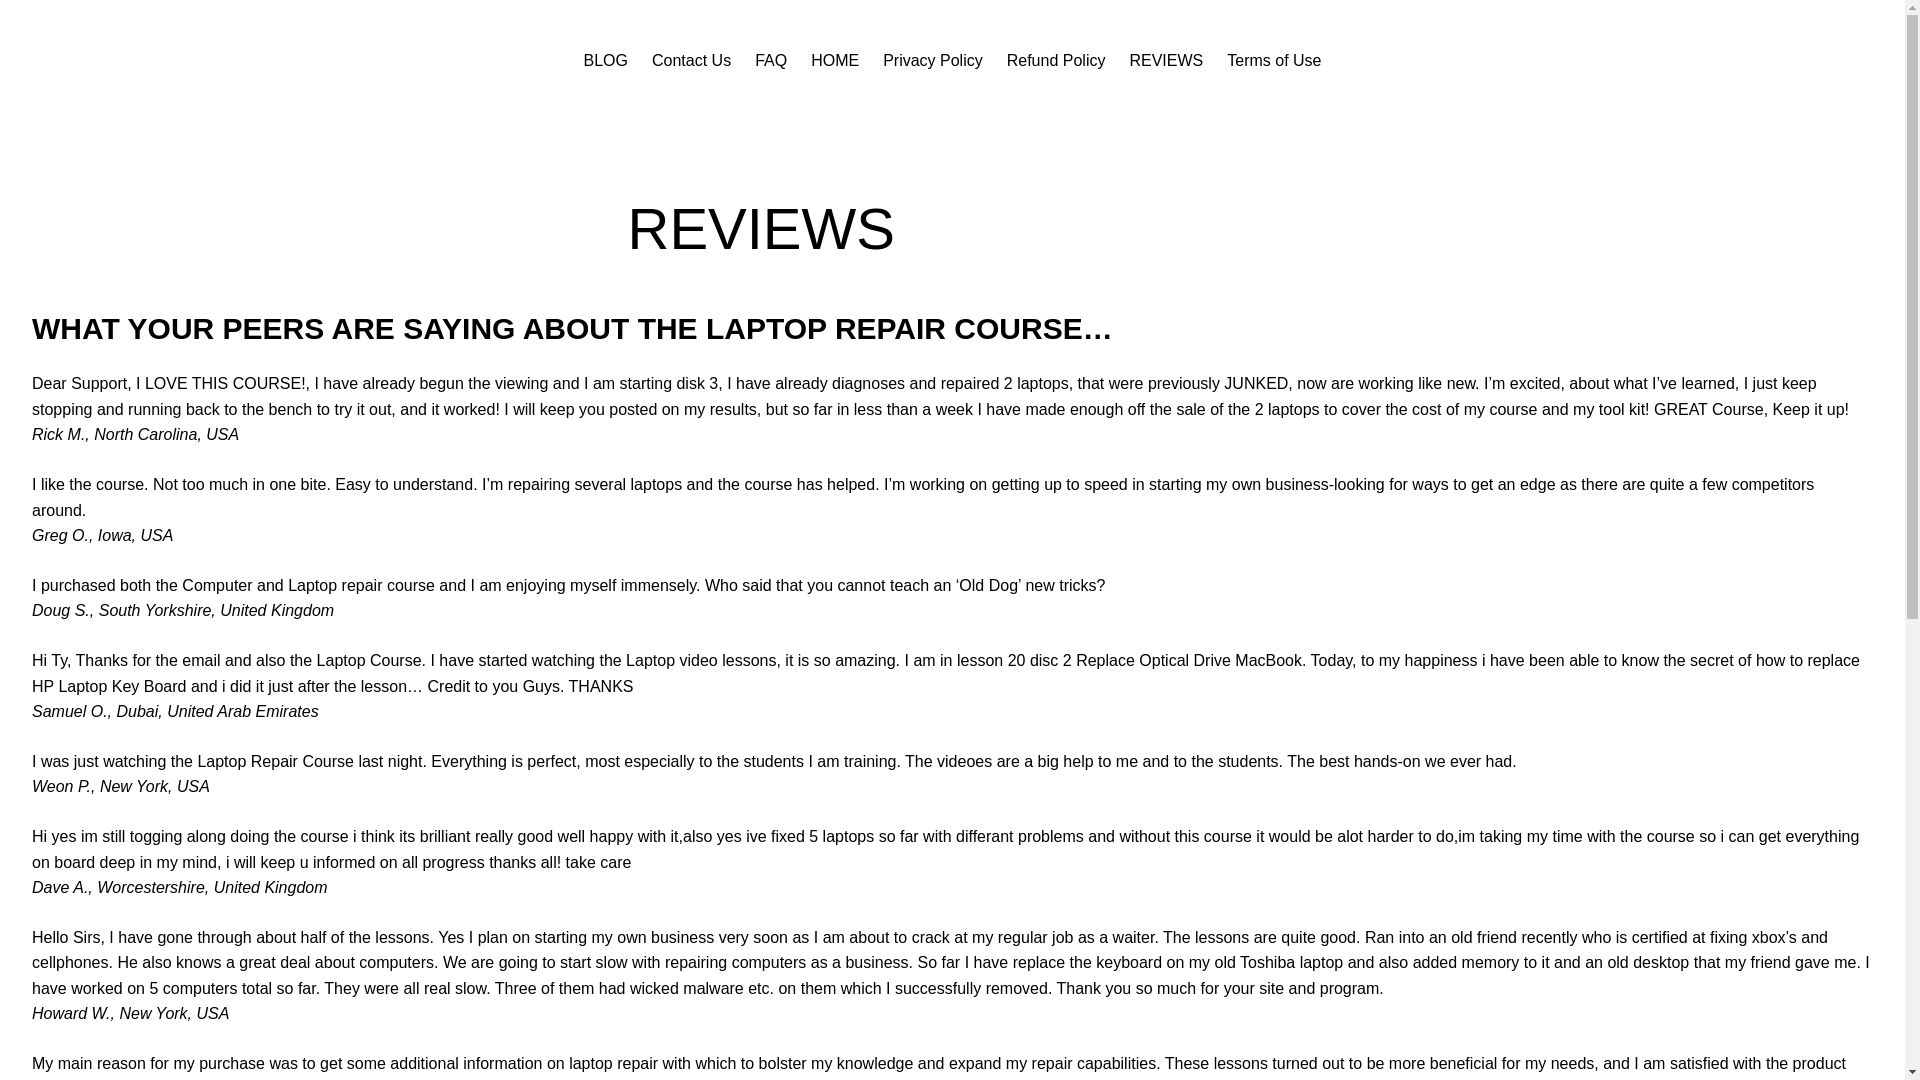 This screenshot has height=1080, width=1920. What do you see at coordinates (605, 60) in the screenshot?
I see `BLOG` at bounding box center [605, 60].